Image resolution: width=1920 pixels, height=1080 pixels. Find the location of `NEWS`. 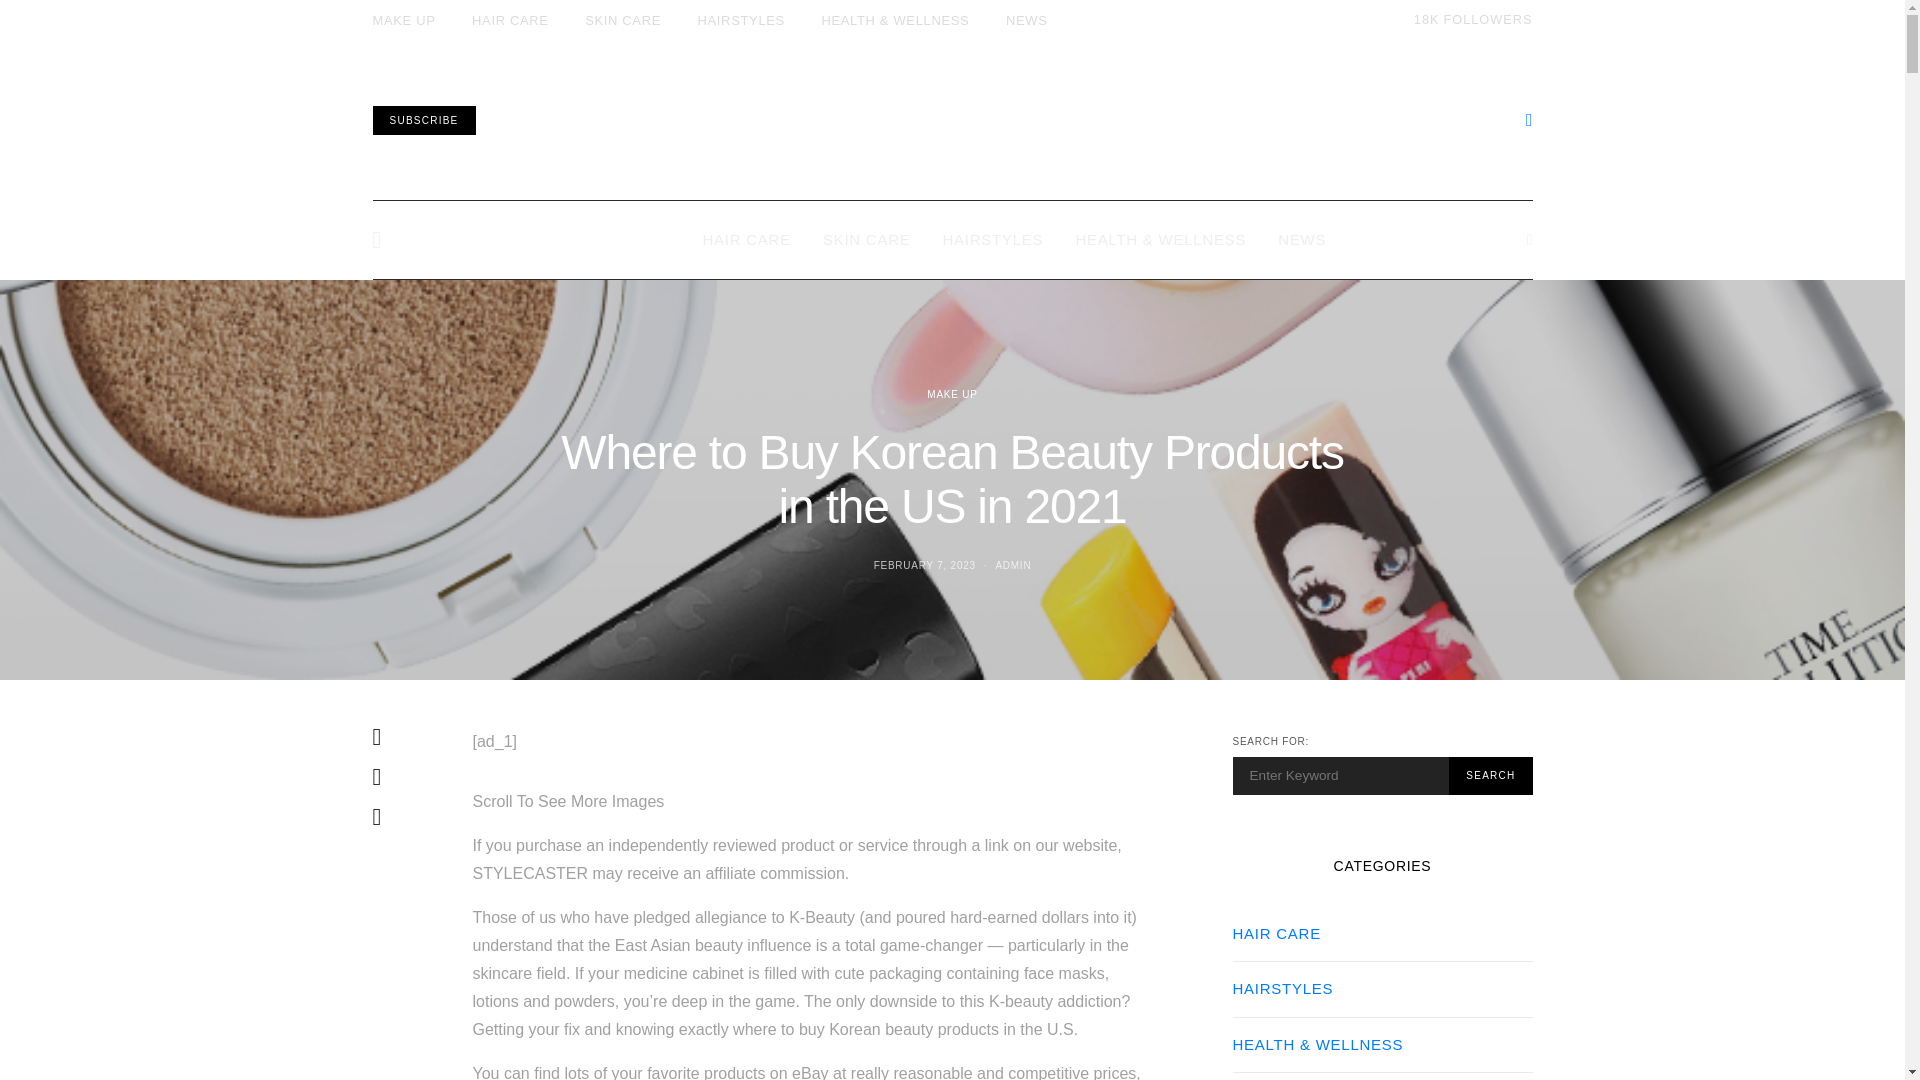

NEWS is located at coordinates (1302, 239).